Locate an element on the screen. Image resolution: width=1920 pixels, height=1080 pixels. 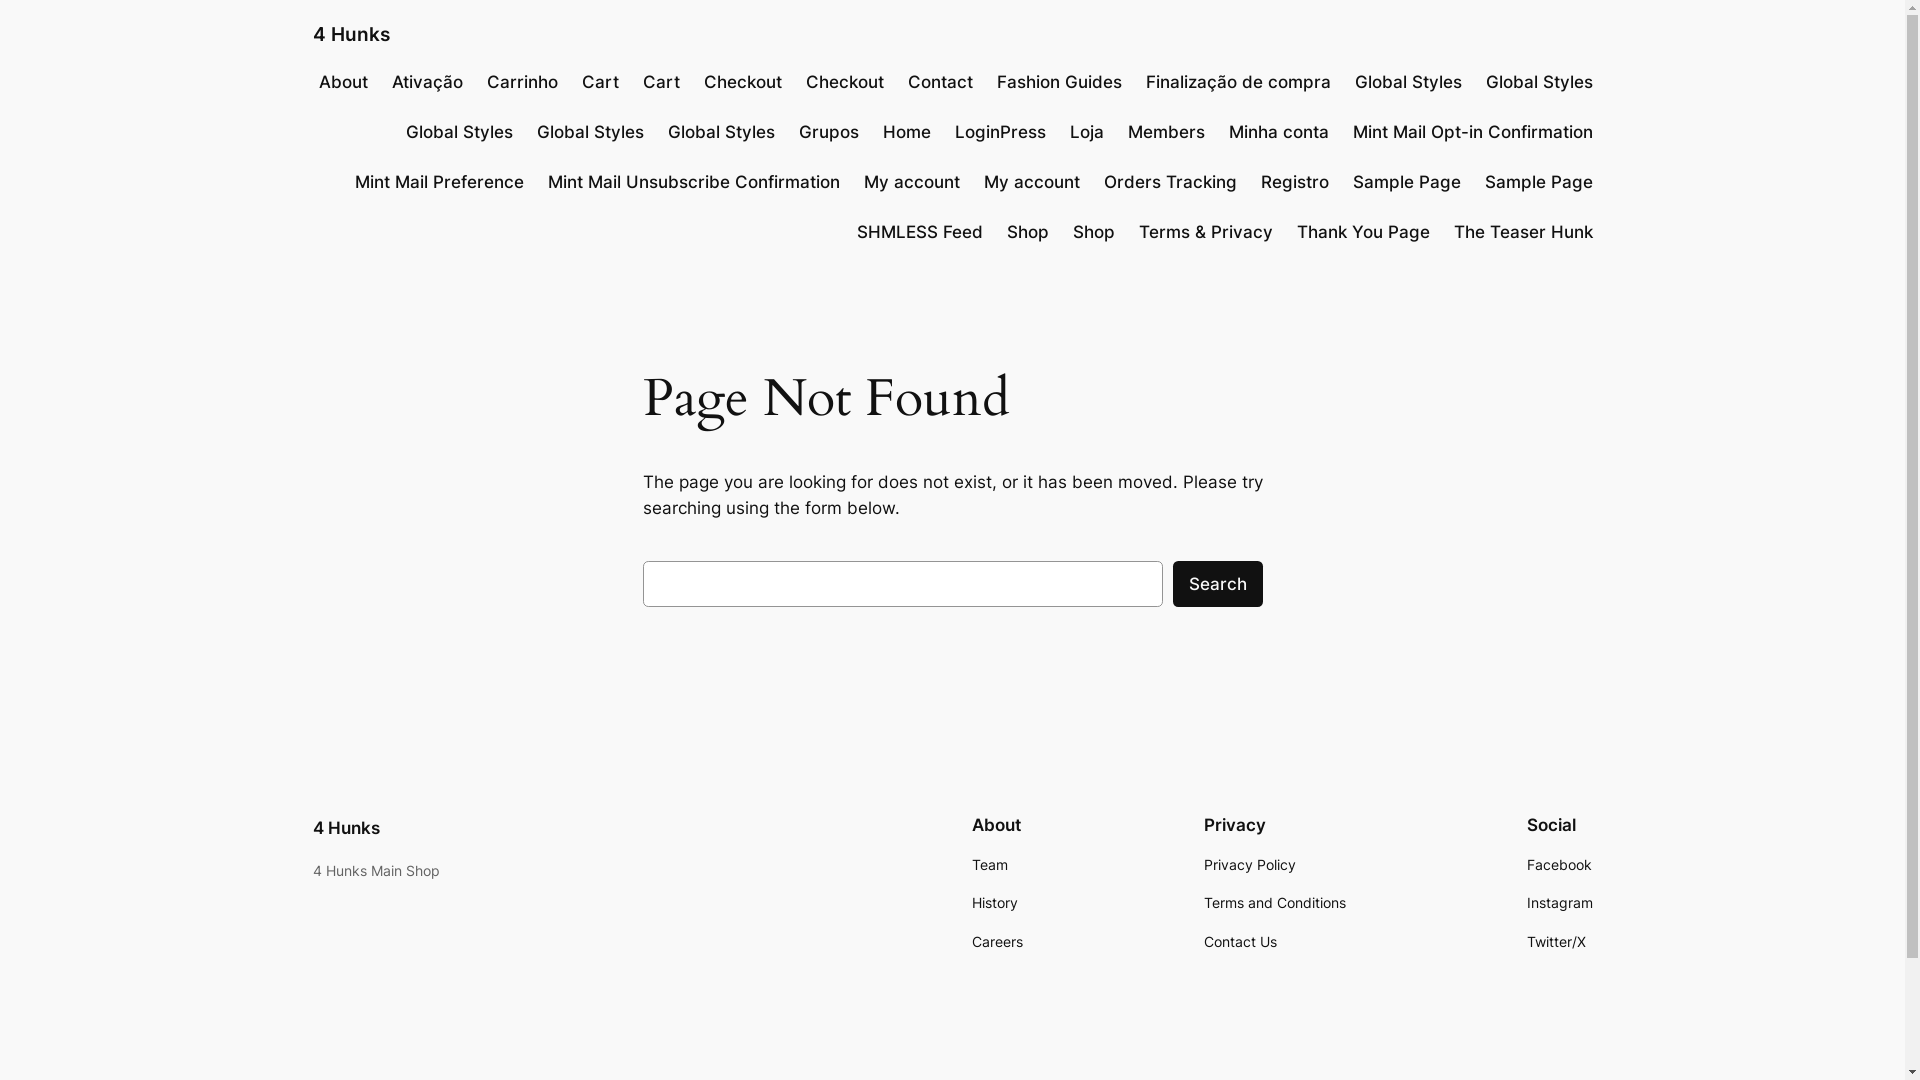
Global Styles is located at coordinates (590, 132).